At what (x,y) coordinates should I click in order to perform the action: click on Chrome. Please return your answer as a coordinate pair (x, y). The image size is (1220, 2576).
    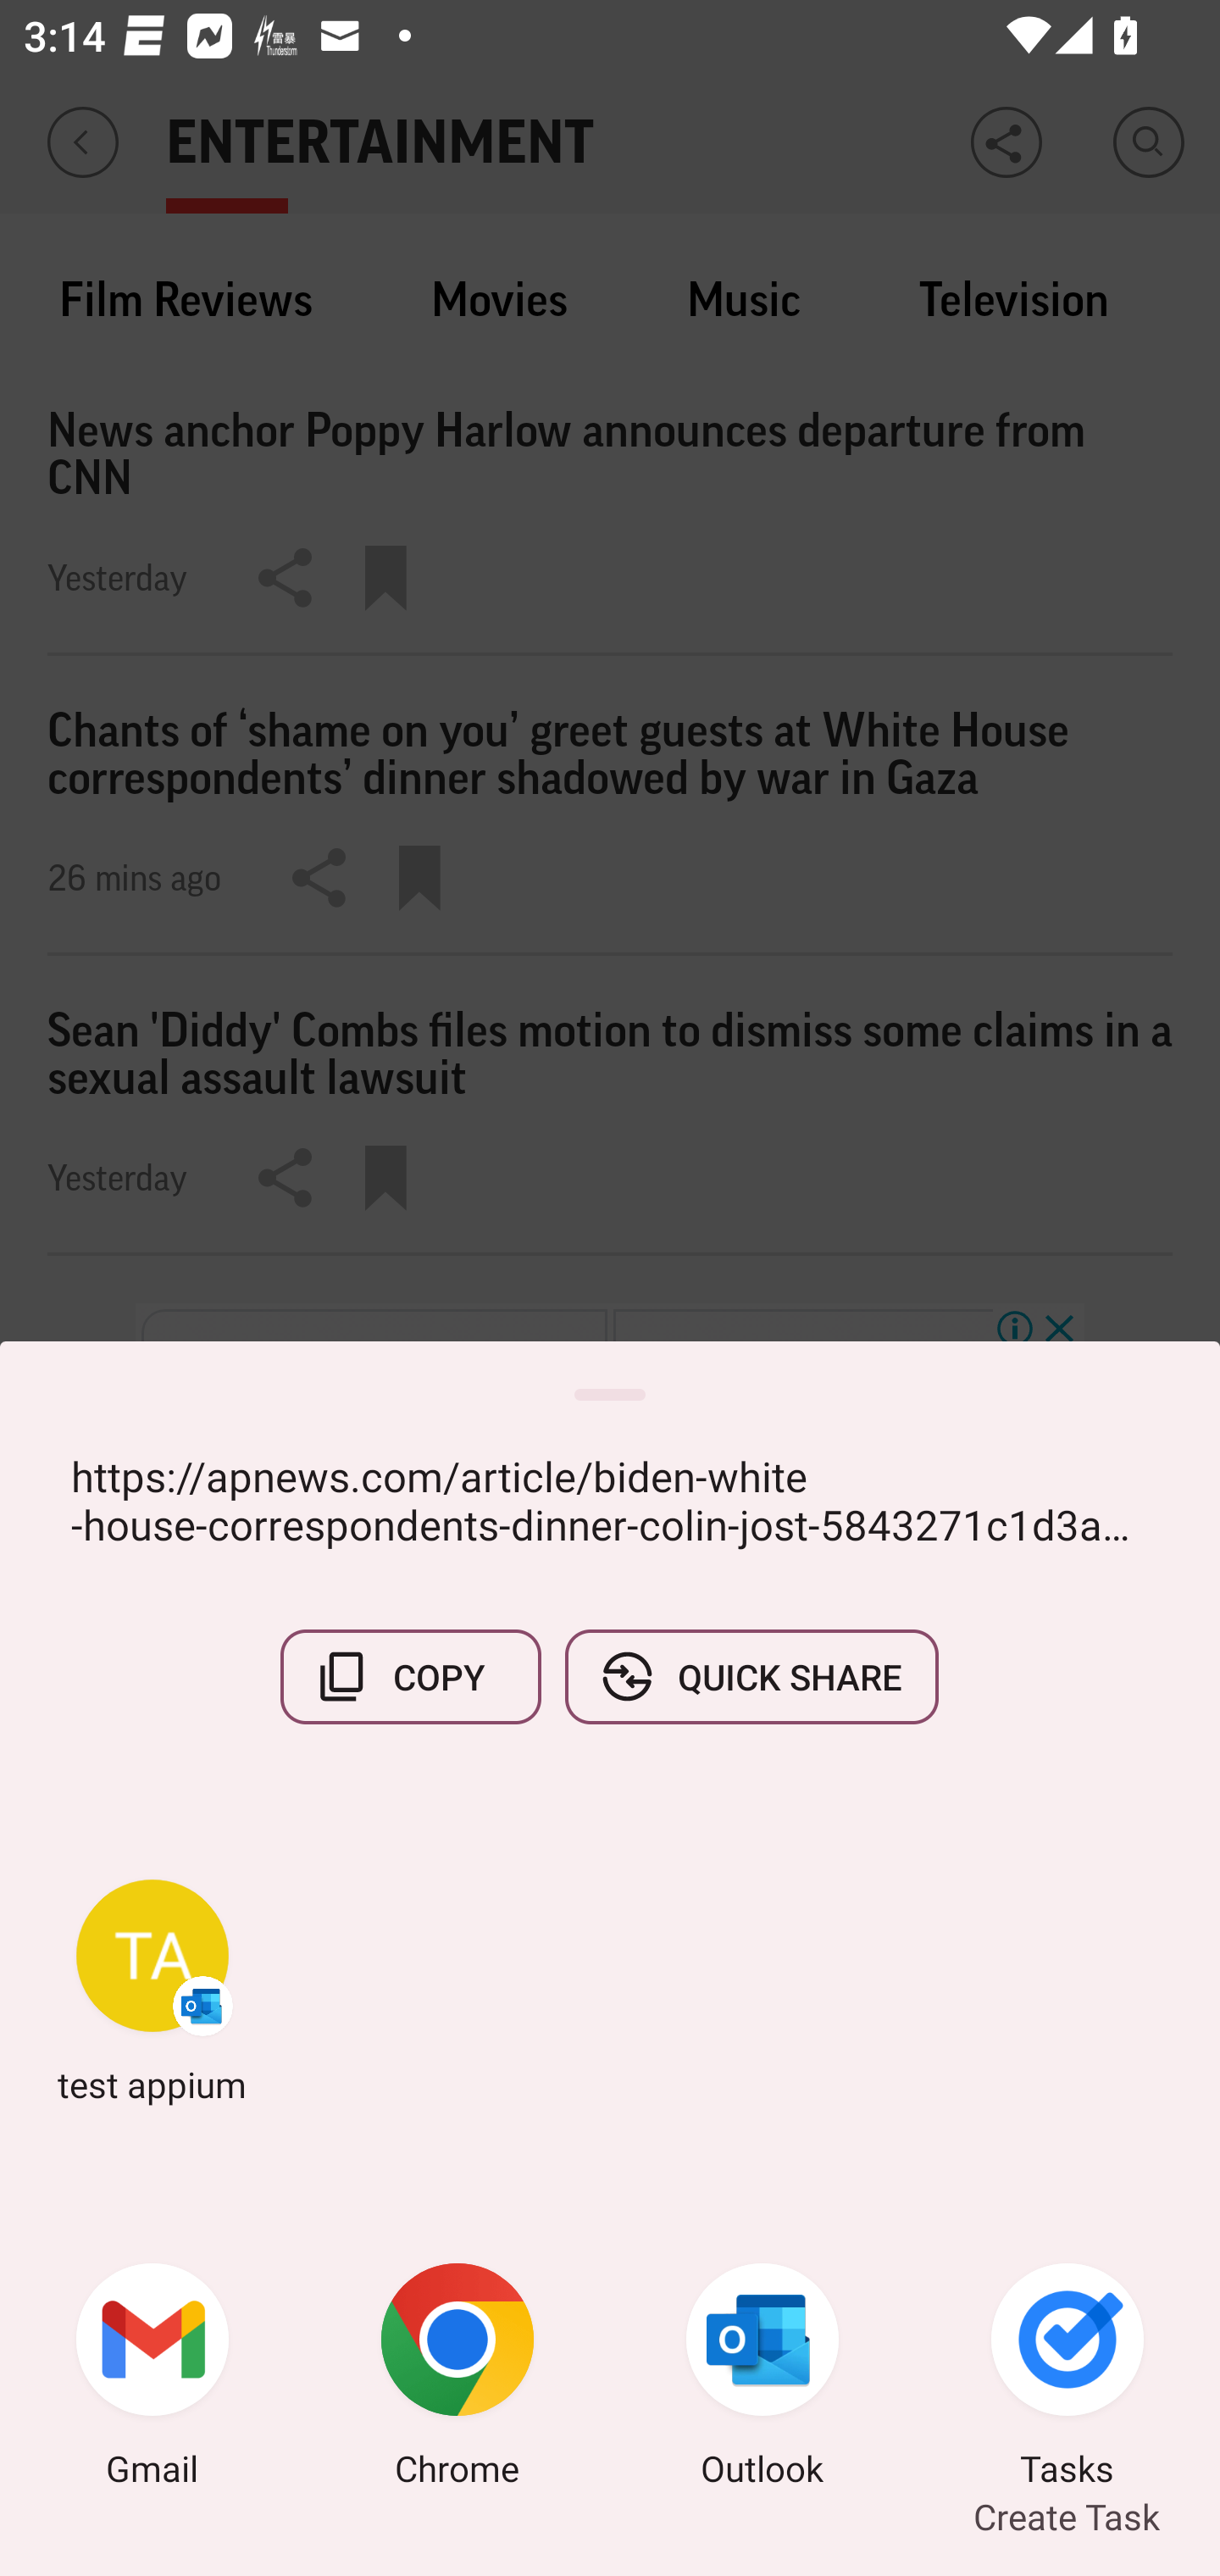
    Looking at the image, I should click on (457, 2379).